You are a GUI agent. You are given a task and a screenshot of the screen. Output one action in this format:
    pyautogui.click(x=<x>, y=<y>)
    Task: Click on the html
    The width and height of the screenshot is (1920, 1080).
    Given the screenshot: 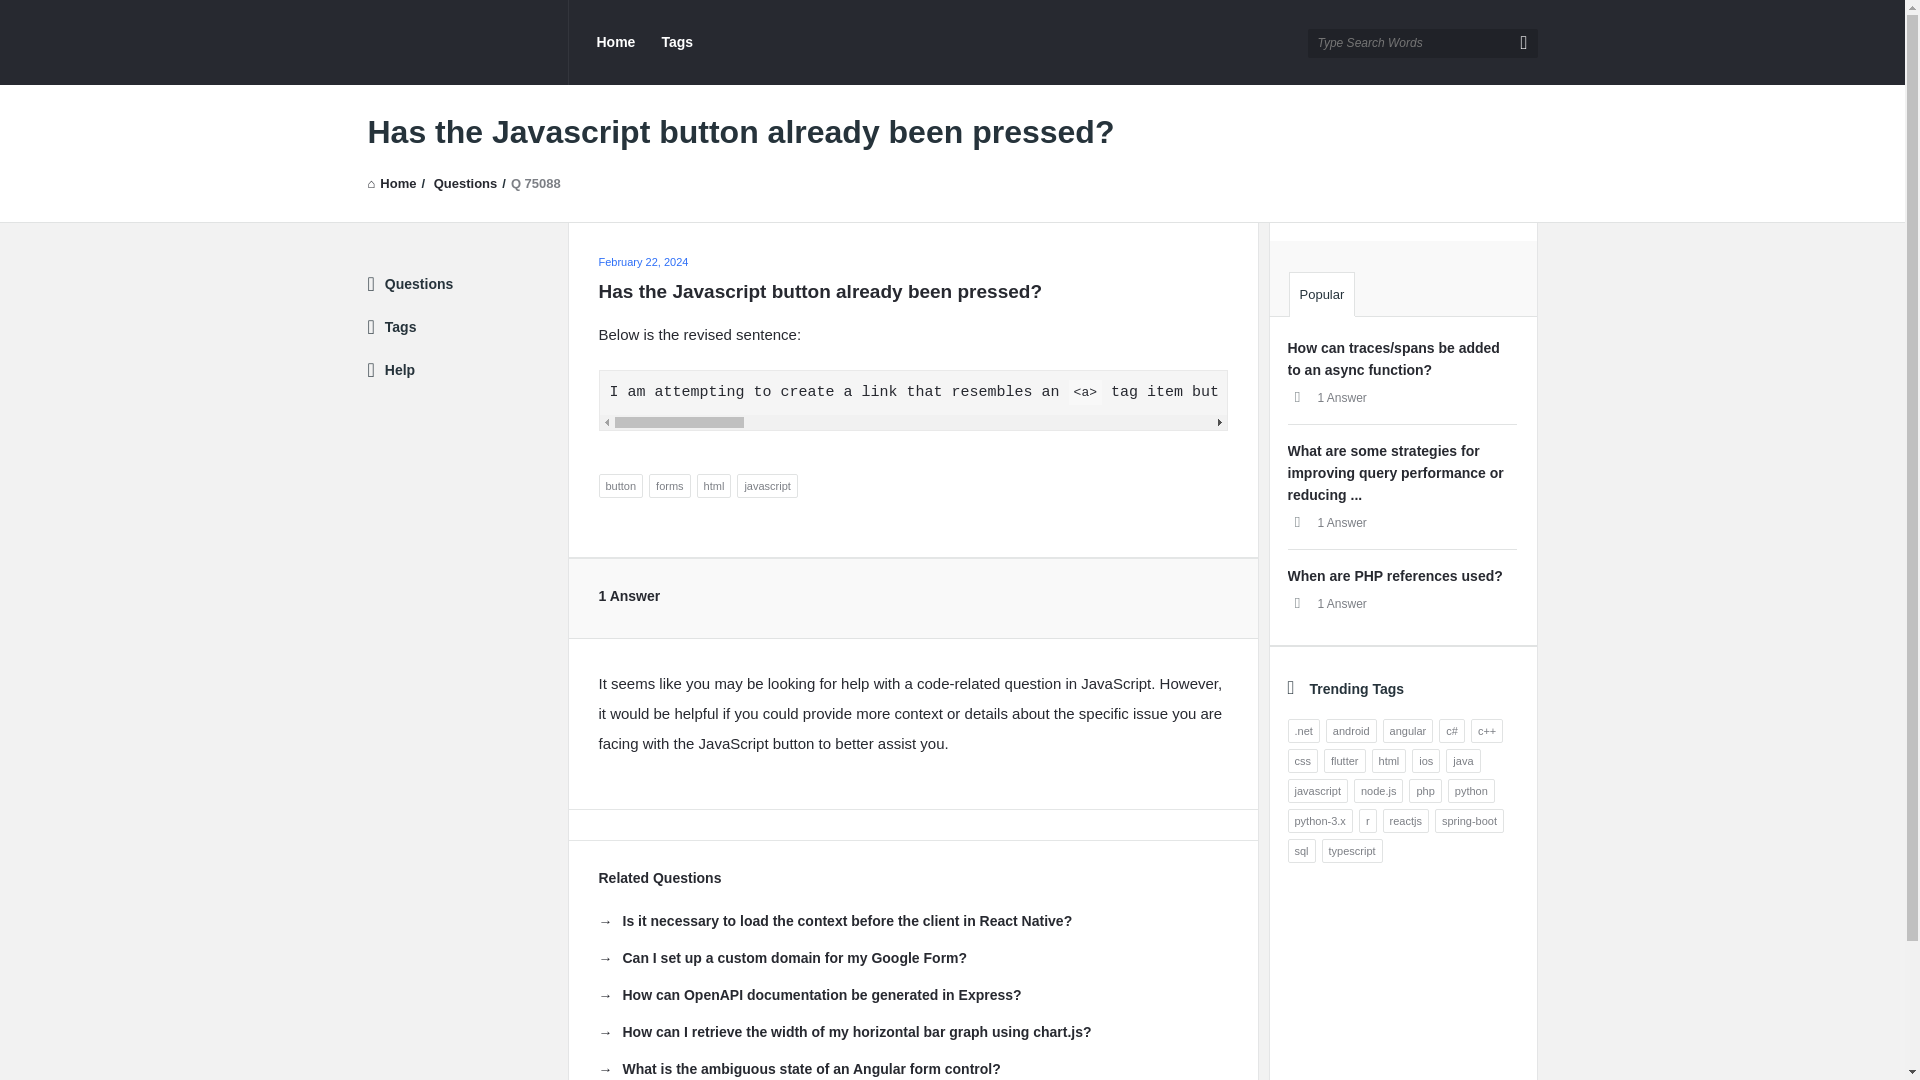 What is the action you would take?
    pyautogui.click(x=714, y=486)
    